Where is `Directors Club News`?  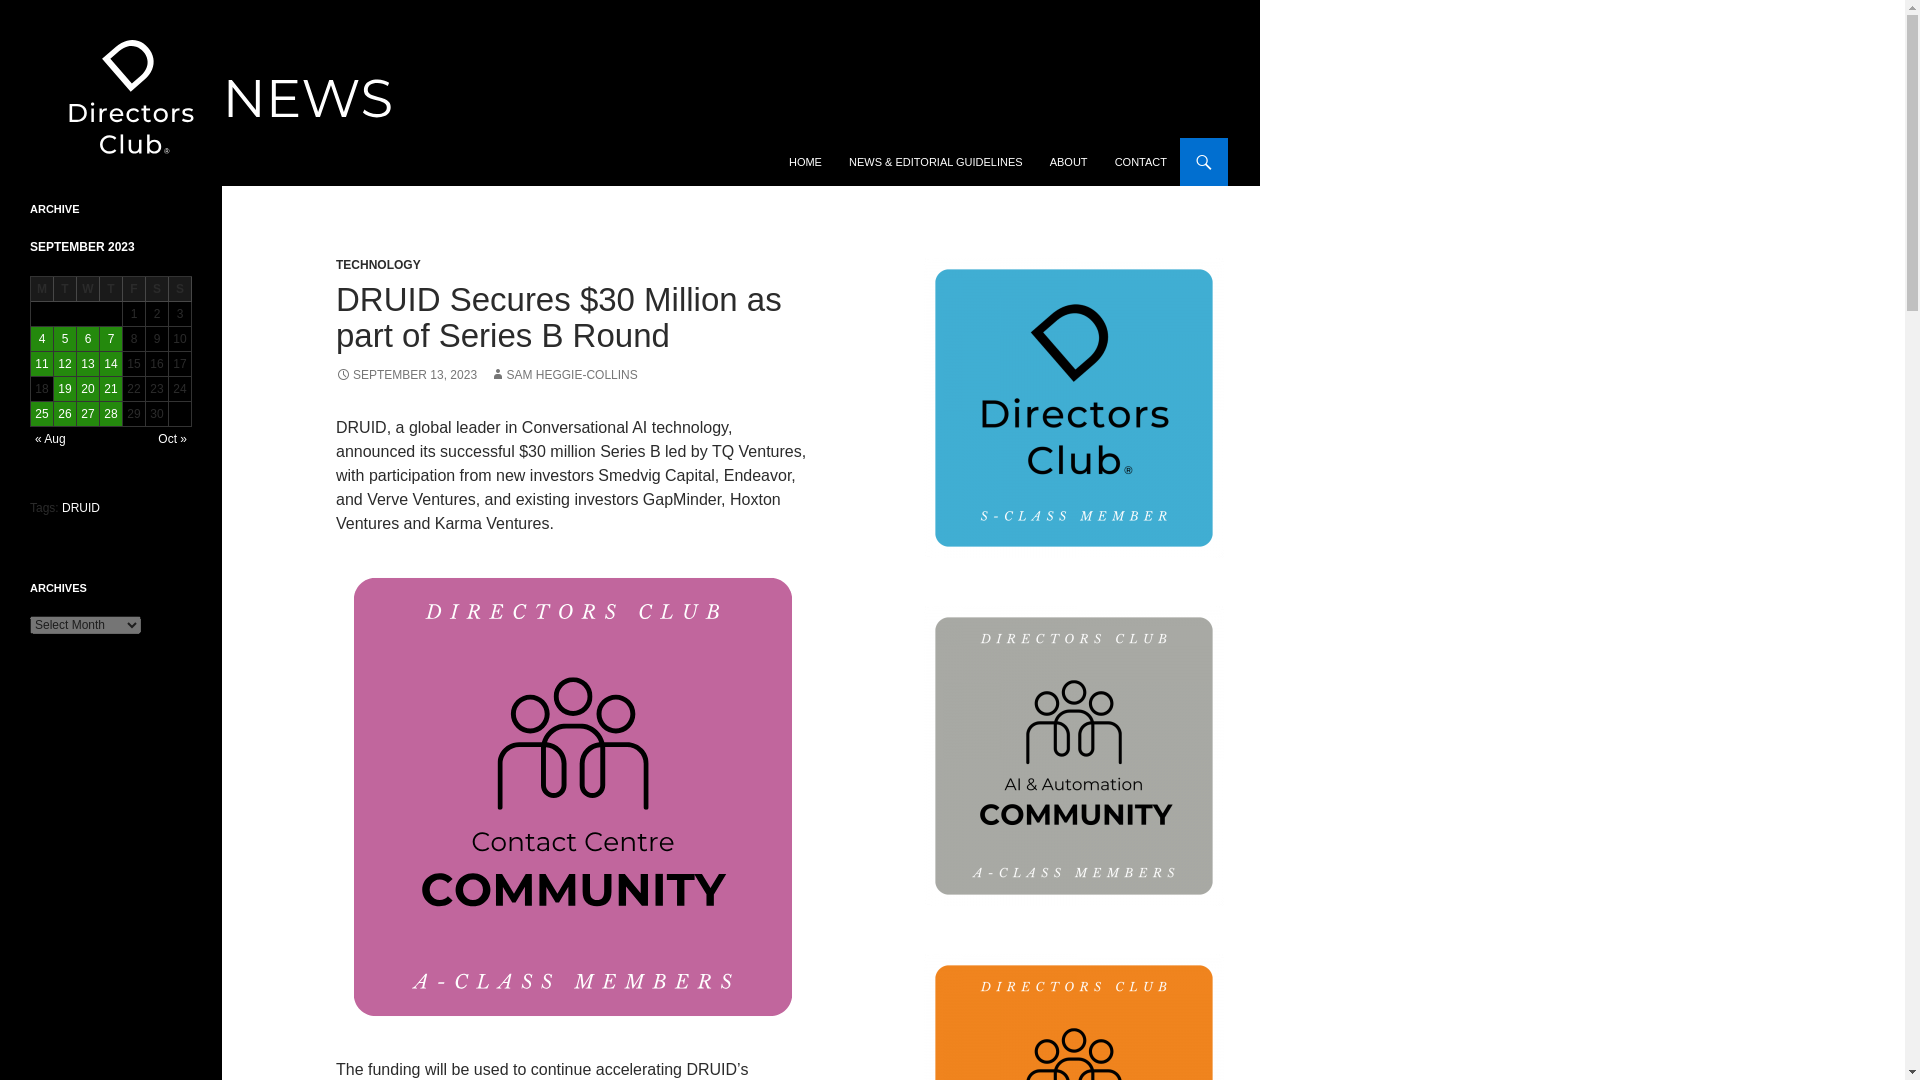
Directors Club News is located at coordinates (118, 162).